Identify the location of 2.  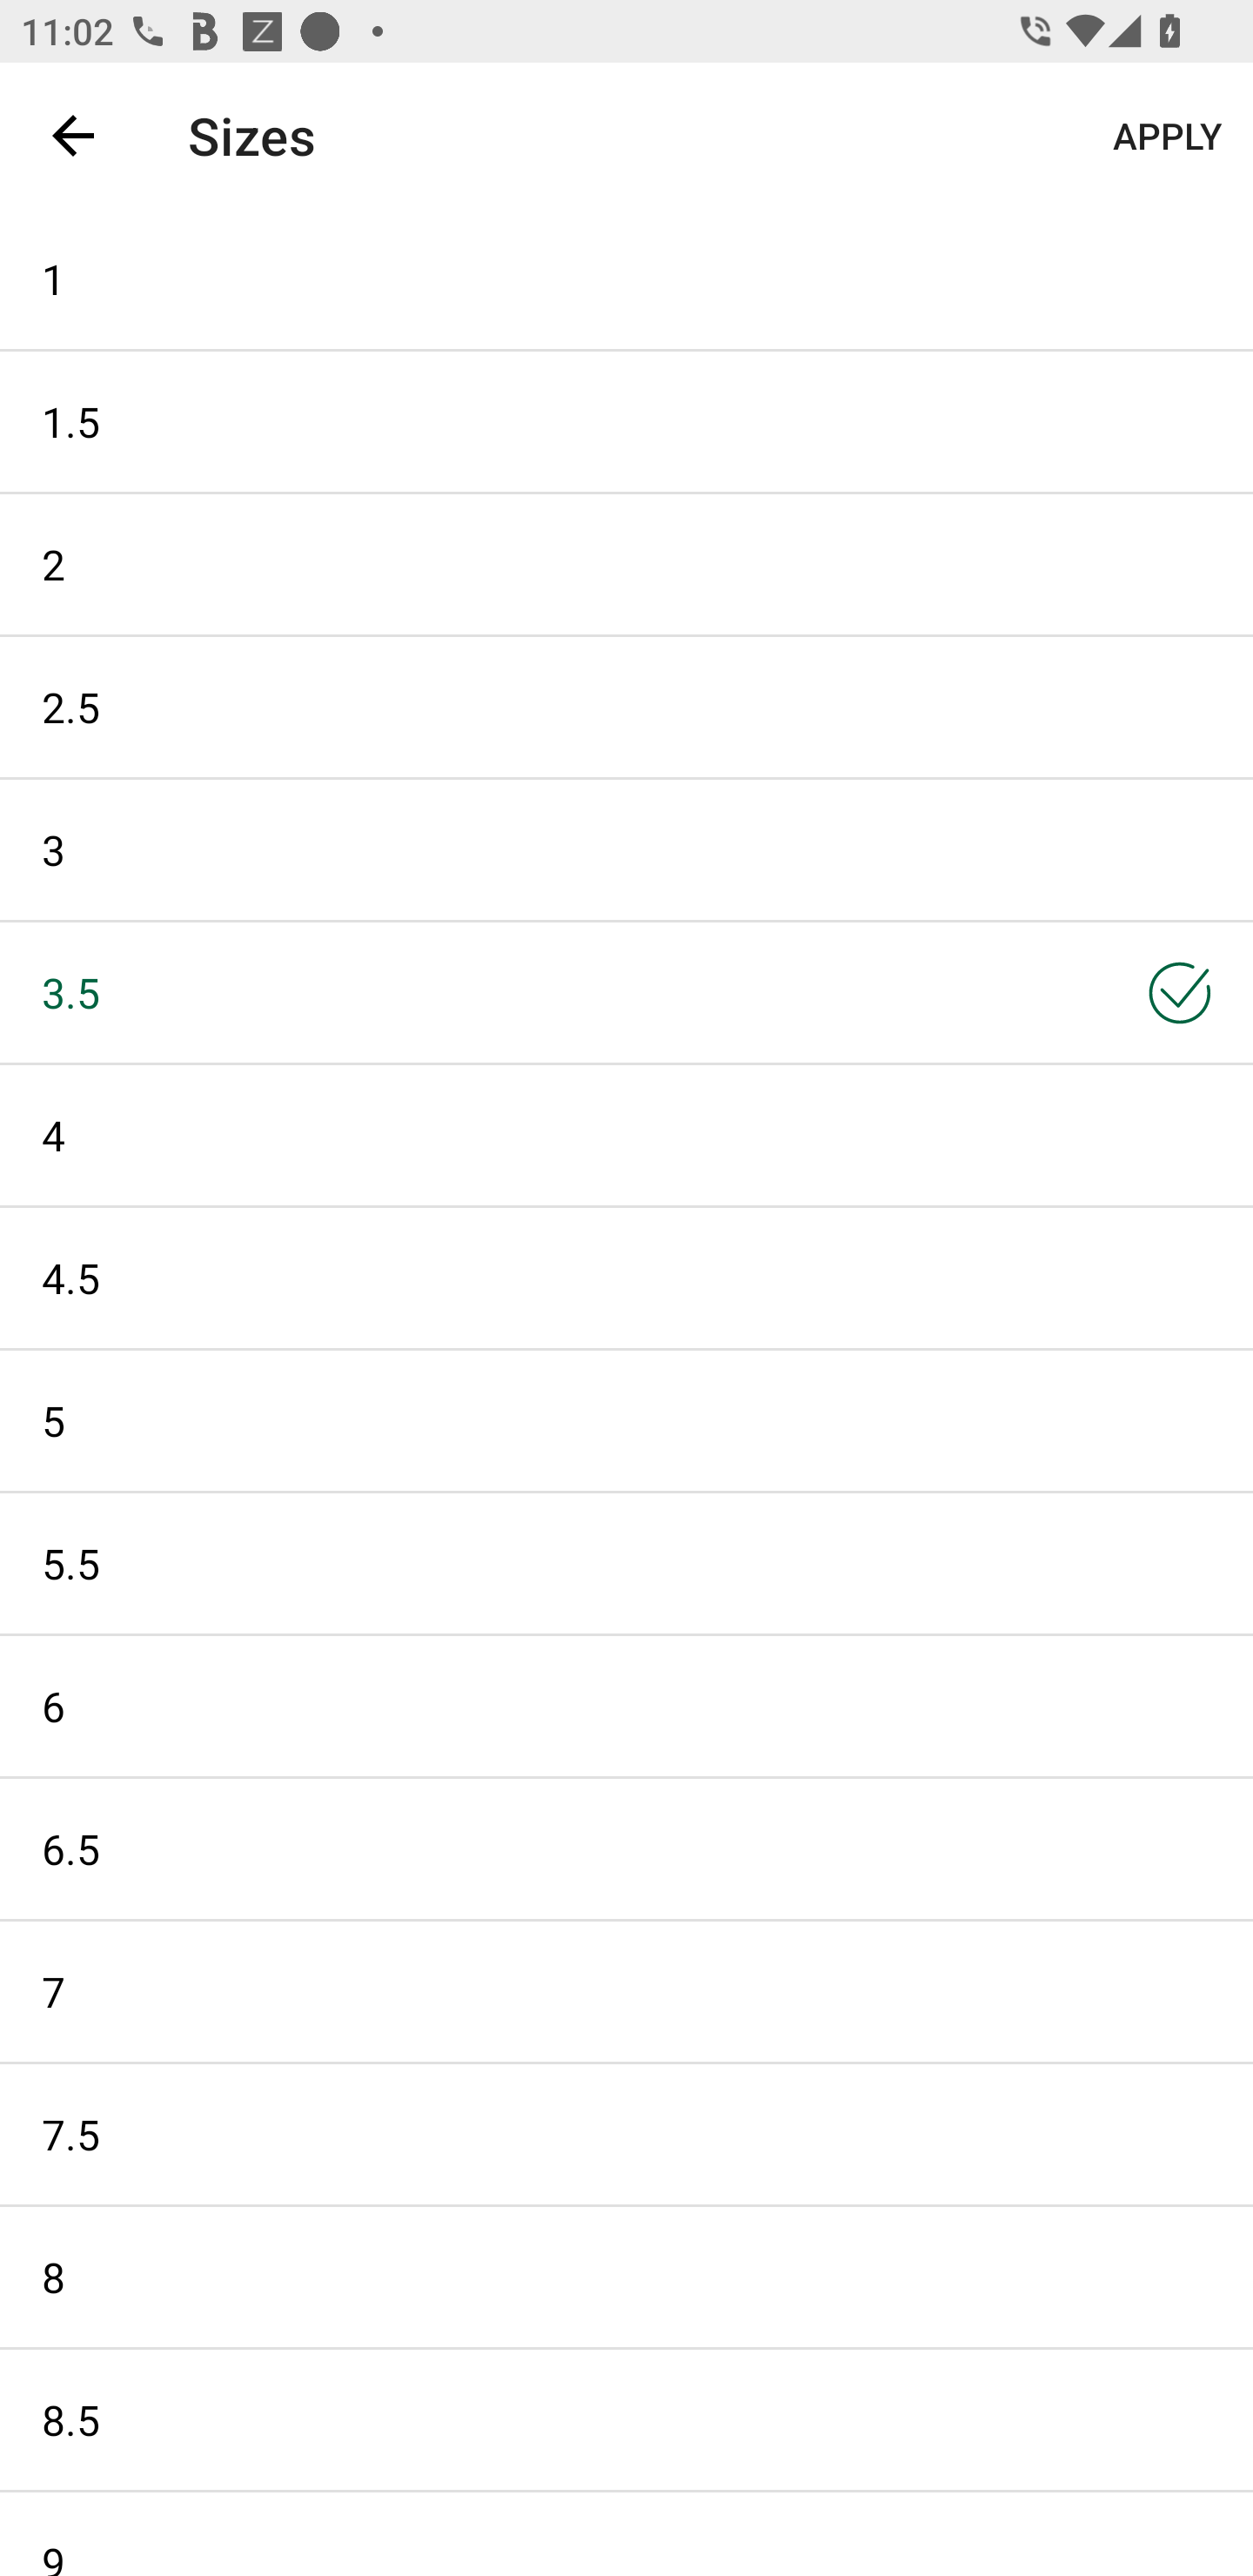
(626, 564).